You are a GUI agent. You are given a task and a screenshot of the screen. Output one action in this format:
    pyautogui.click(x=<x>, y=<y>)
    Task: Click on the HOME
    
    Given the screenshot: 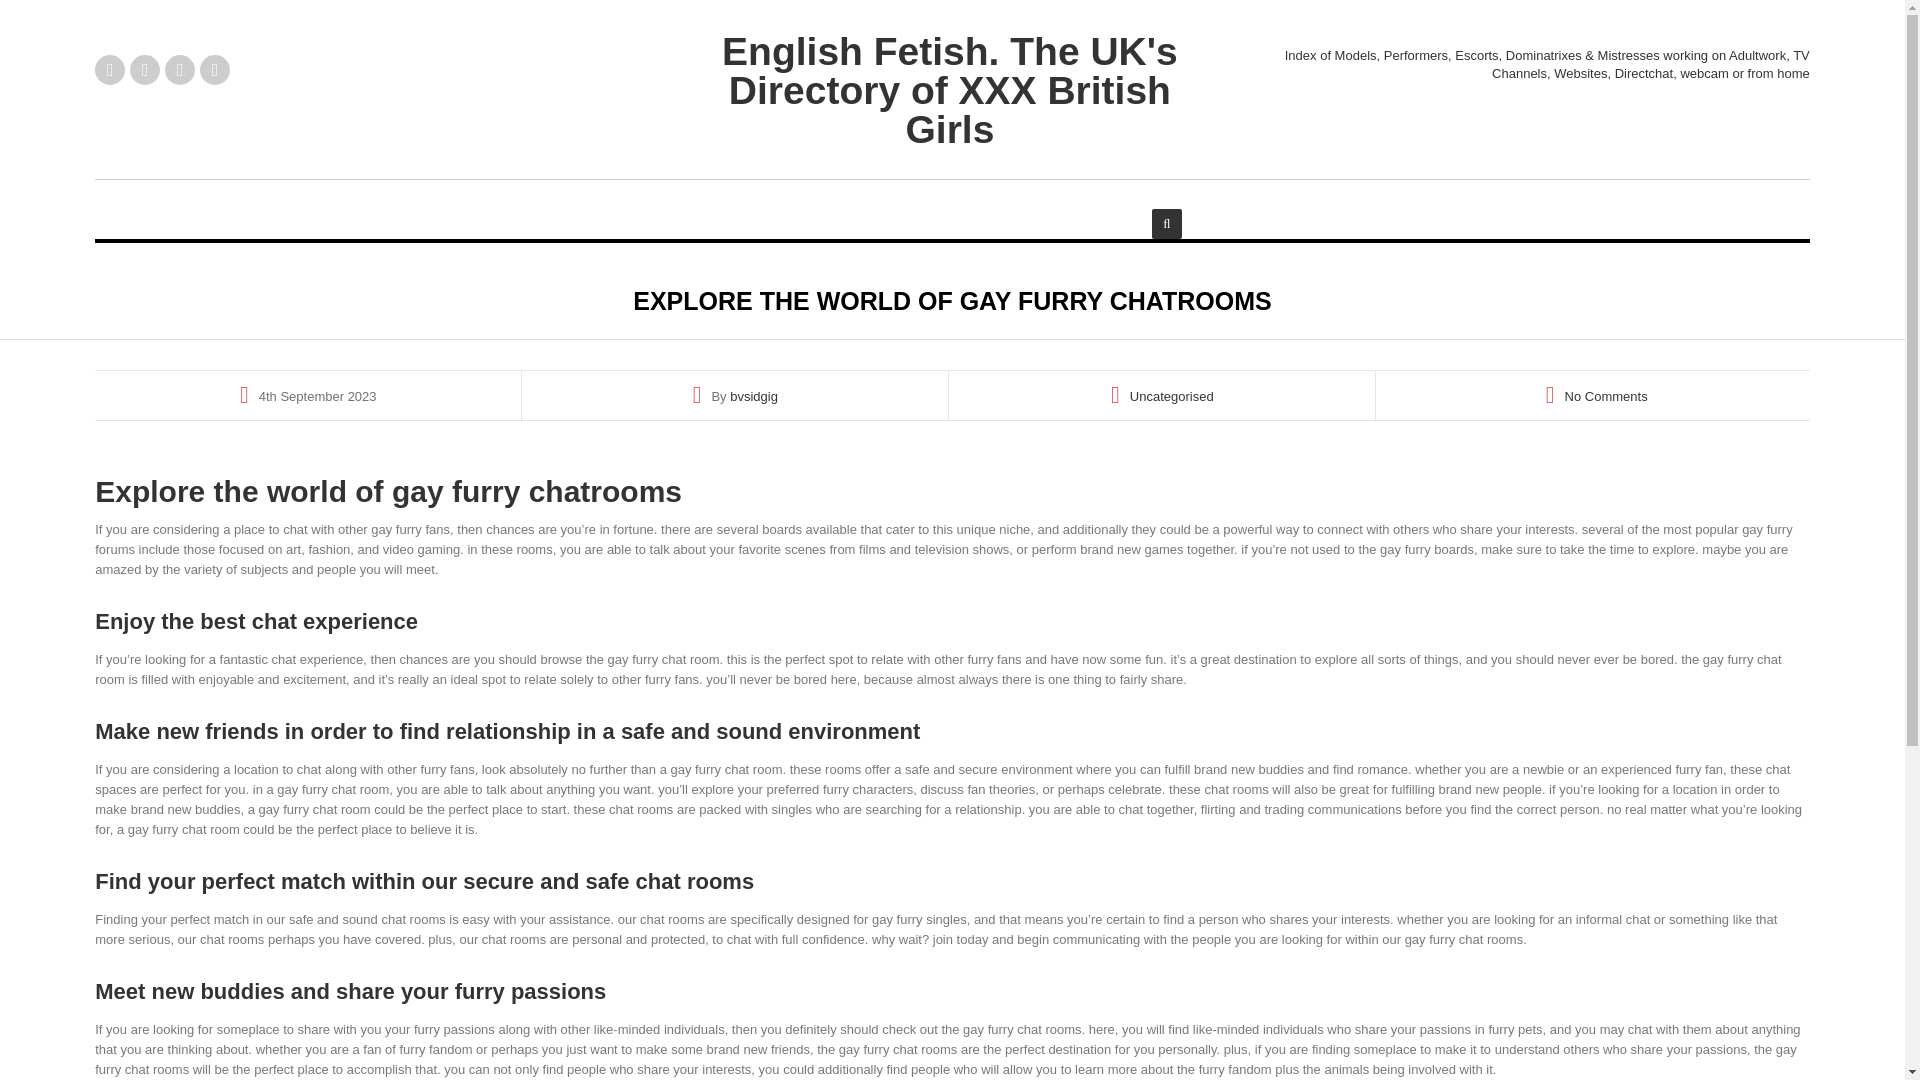 What is the action you would take?
    pyautogui.click(x=770, y=204)
    